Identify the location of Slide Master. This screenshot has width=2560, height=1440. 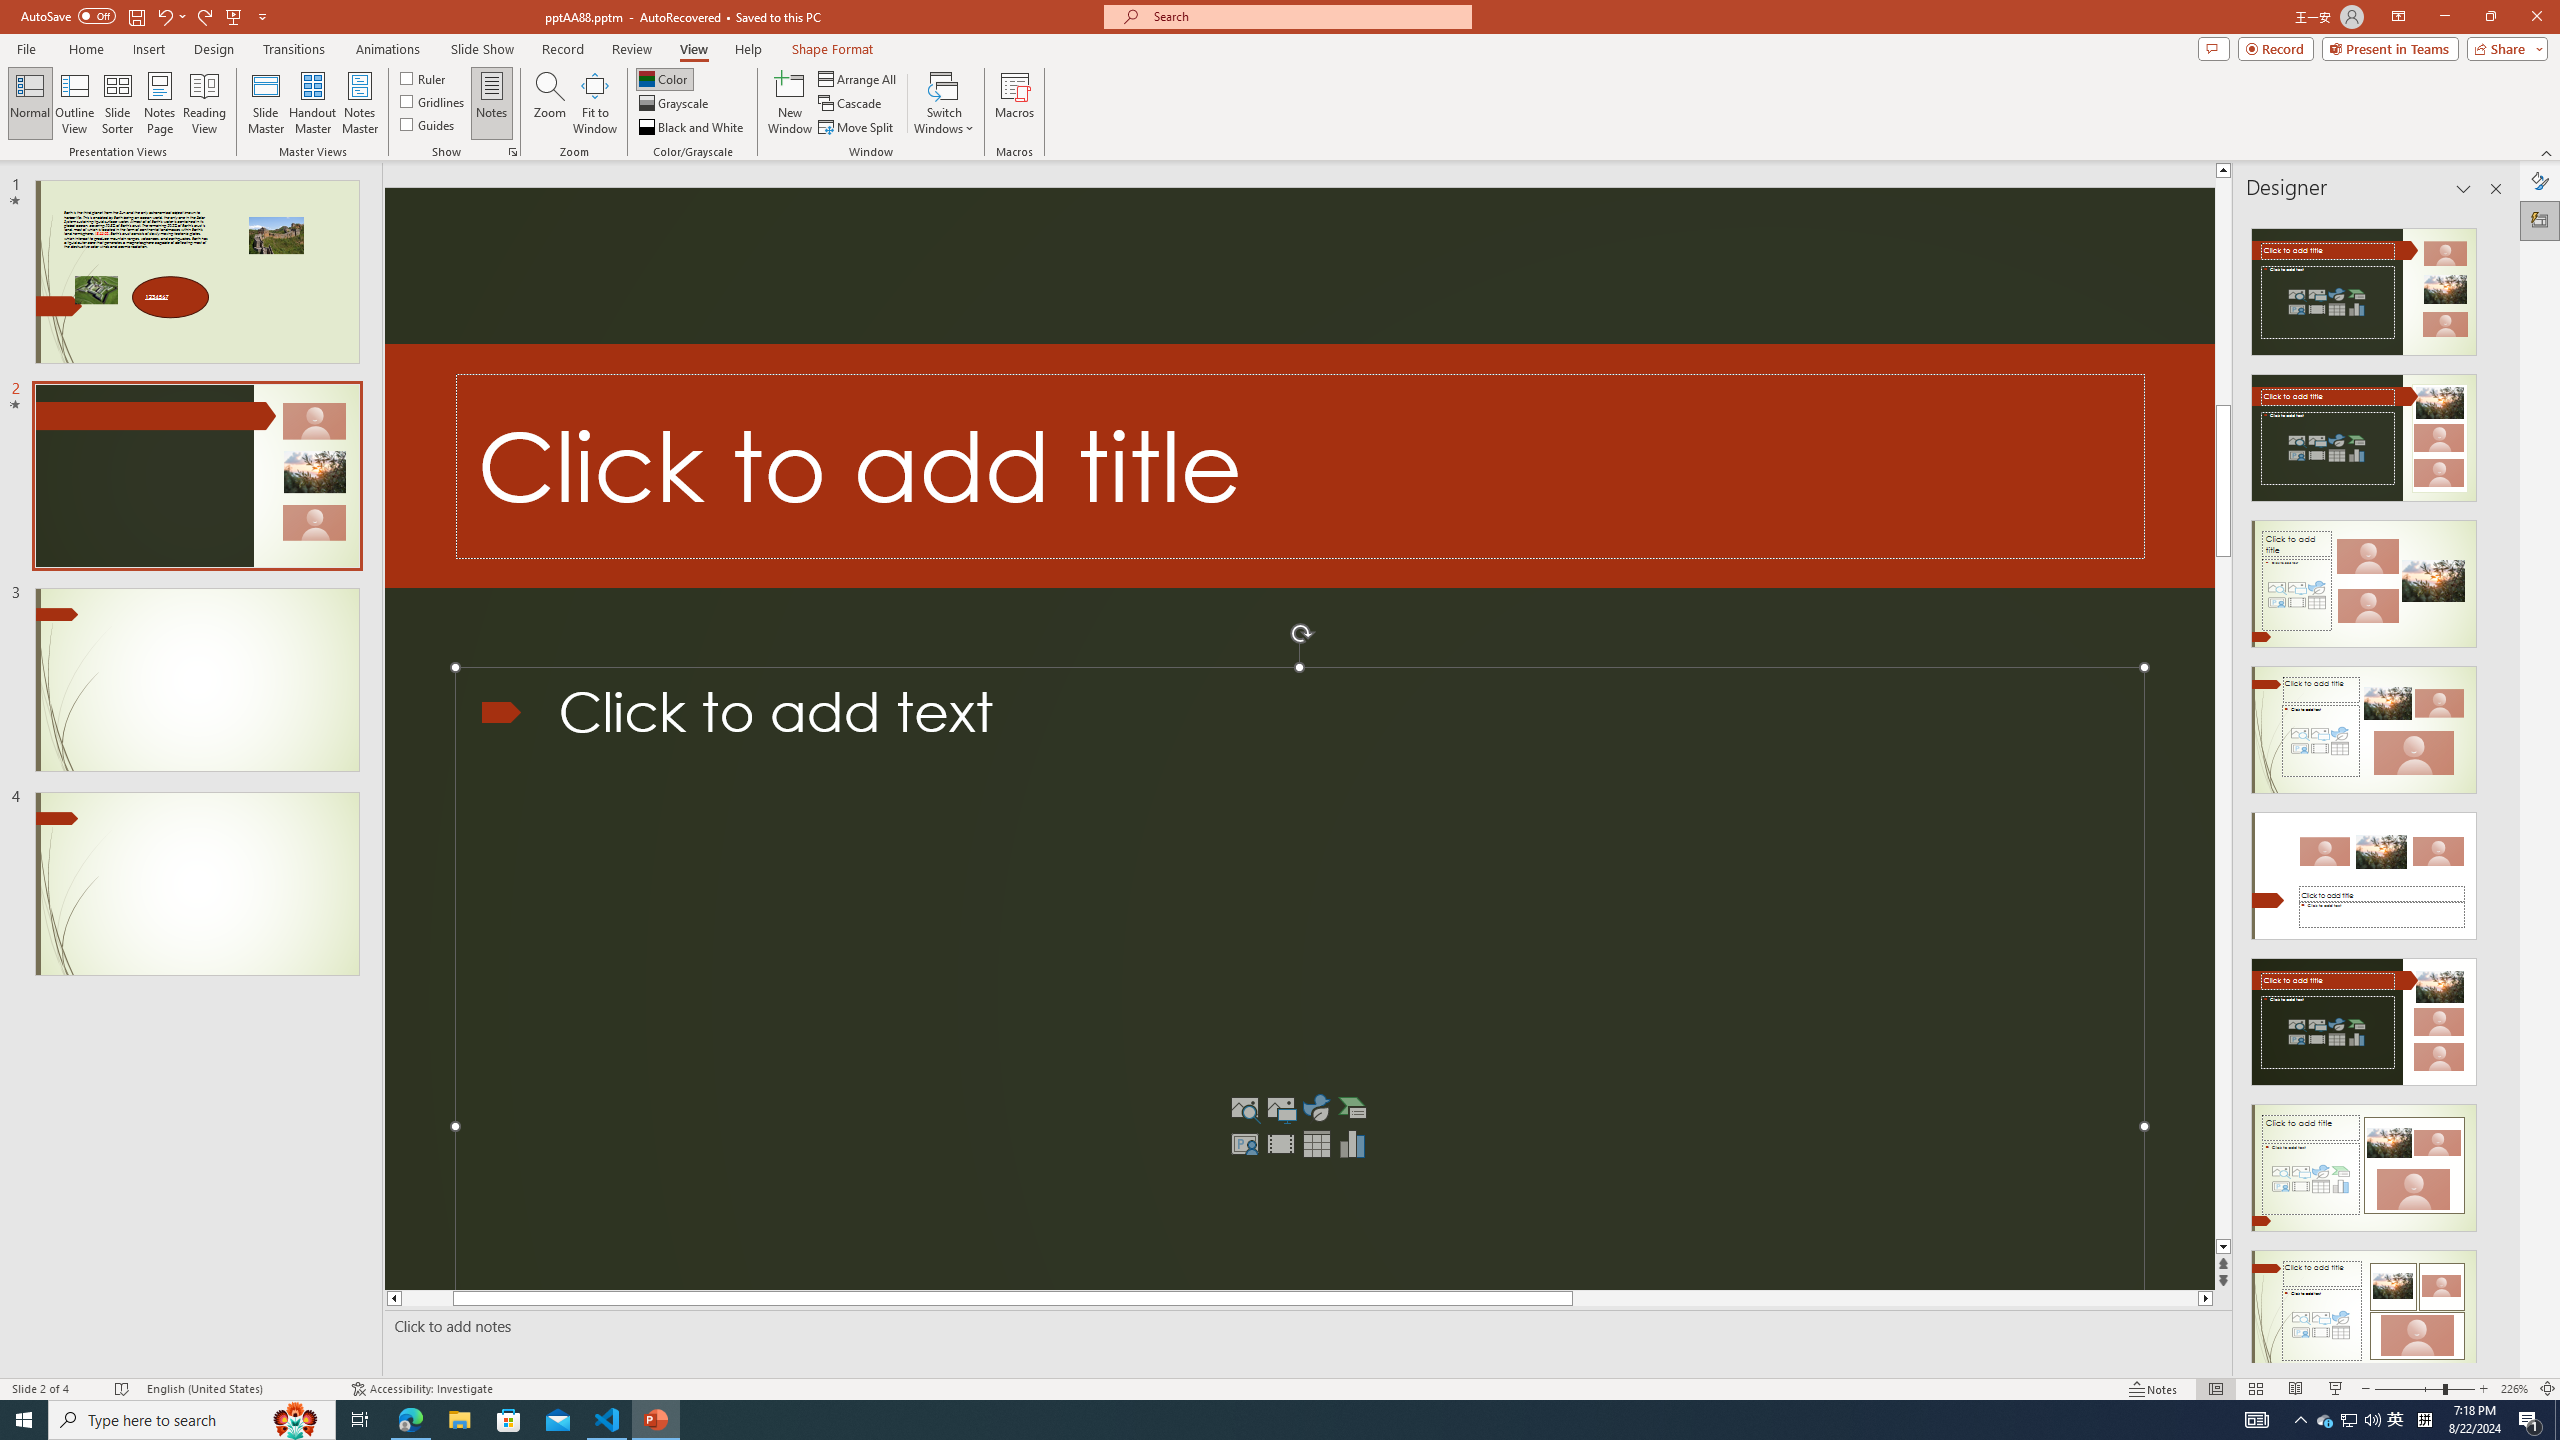
(266, 103).